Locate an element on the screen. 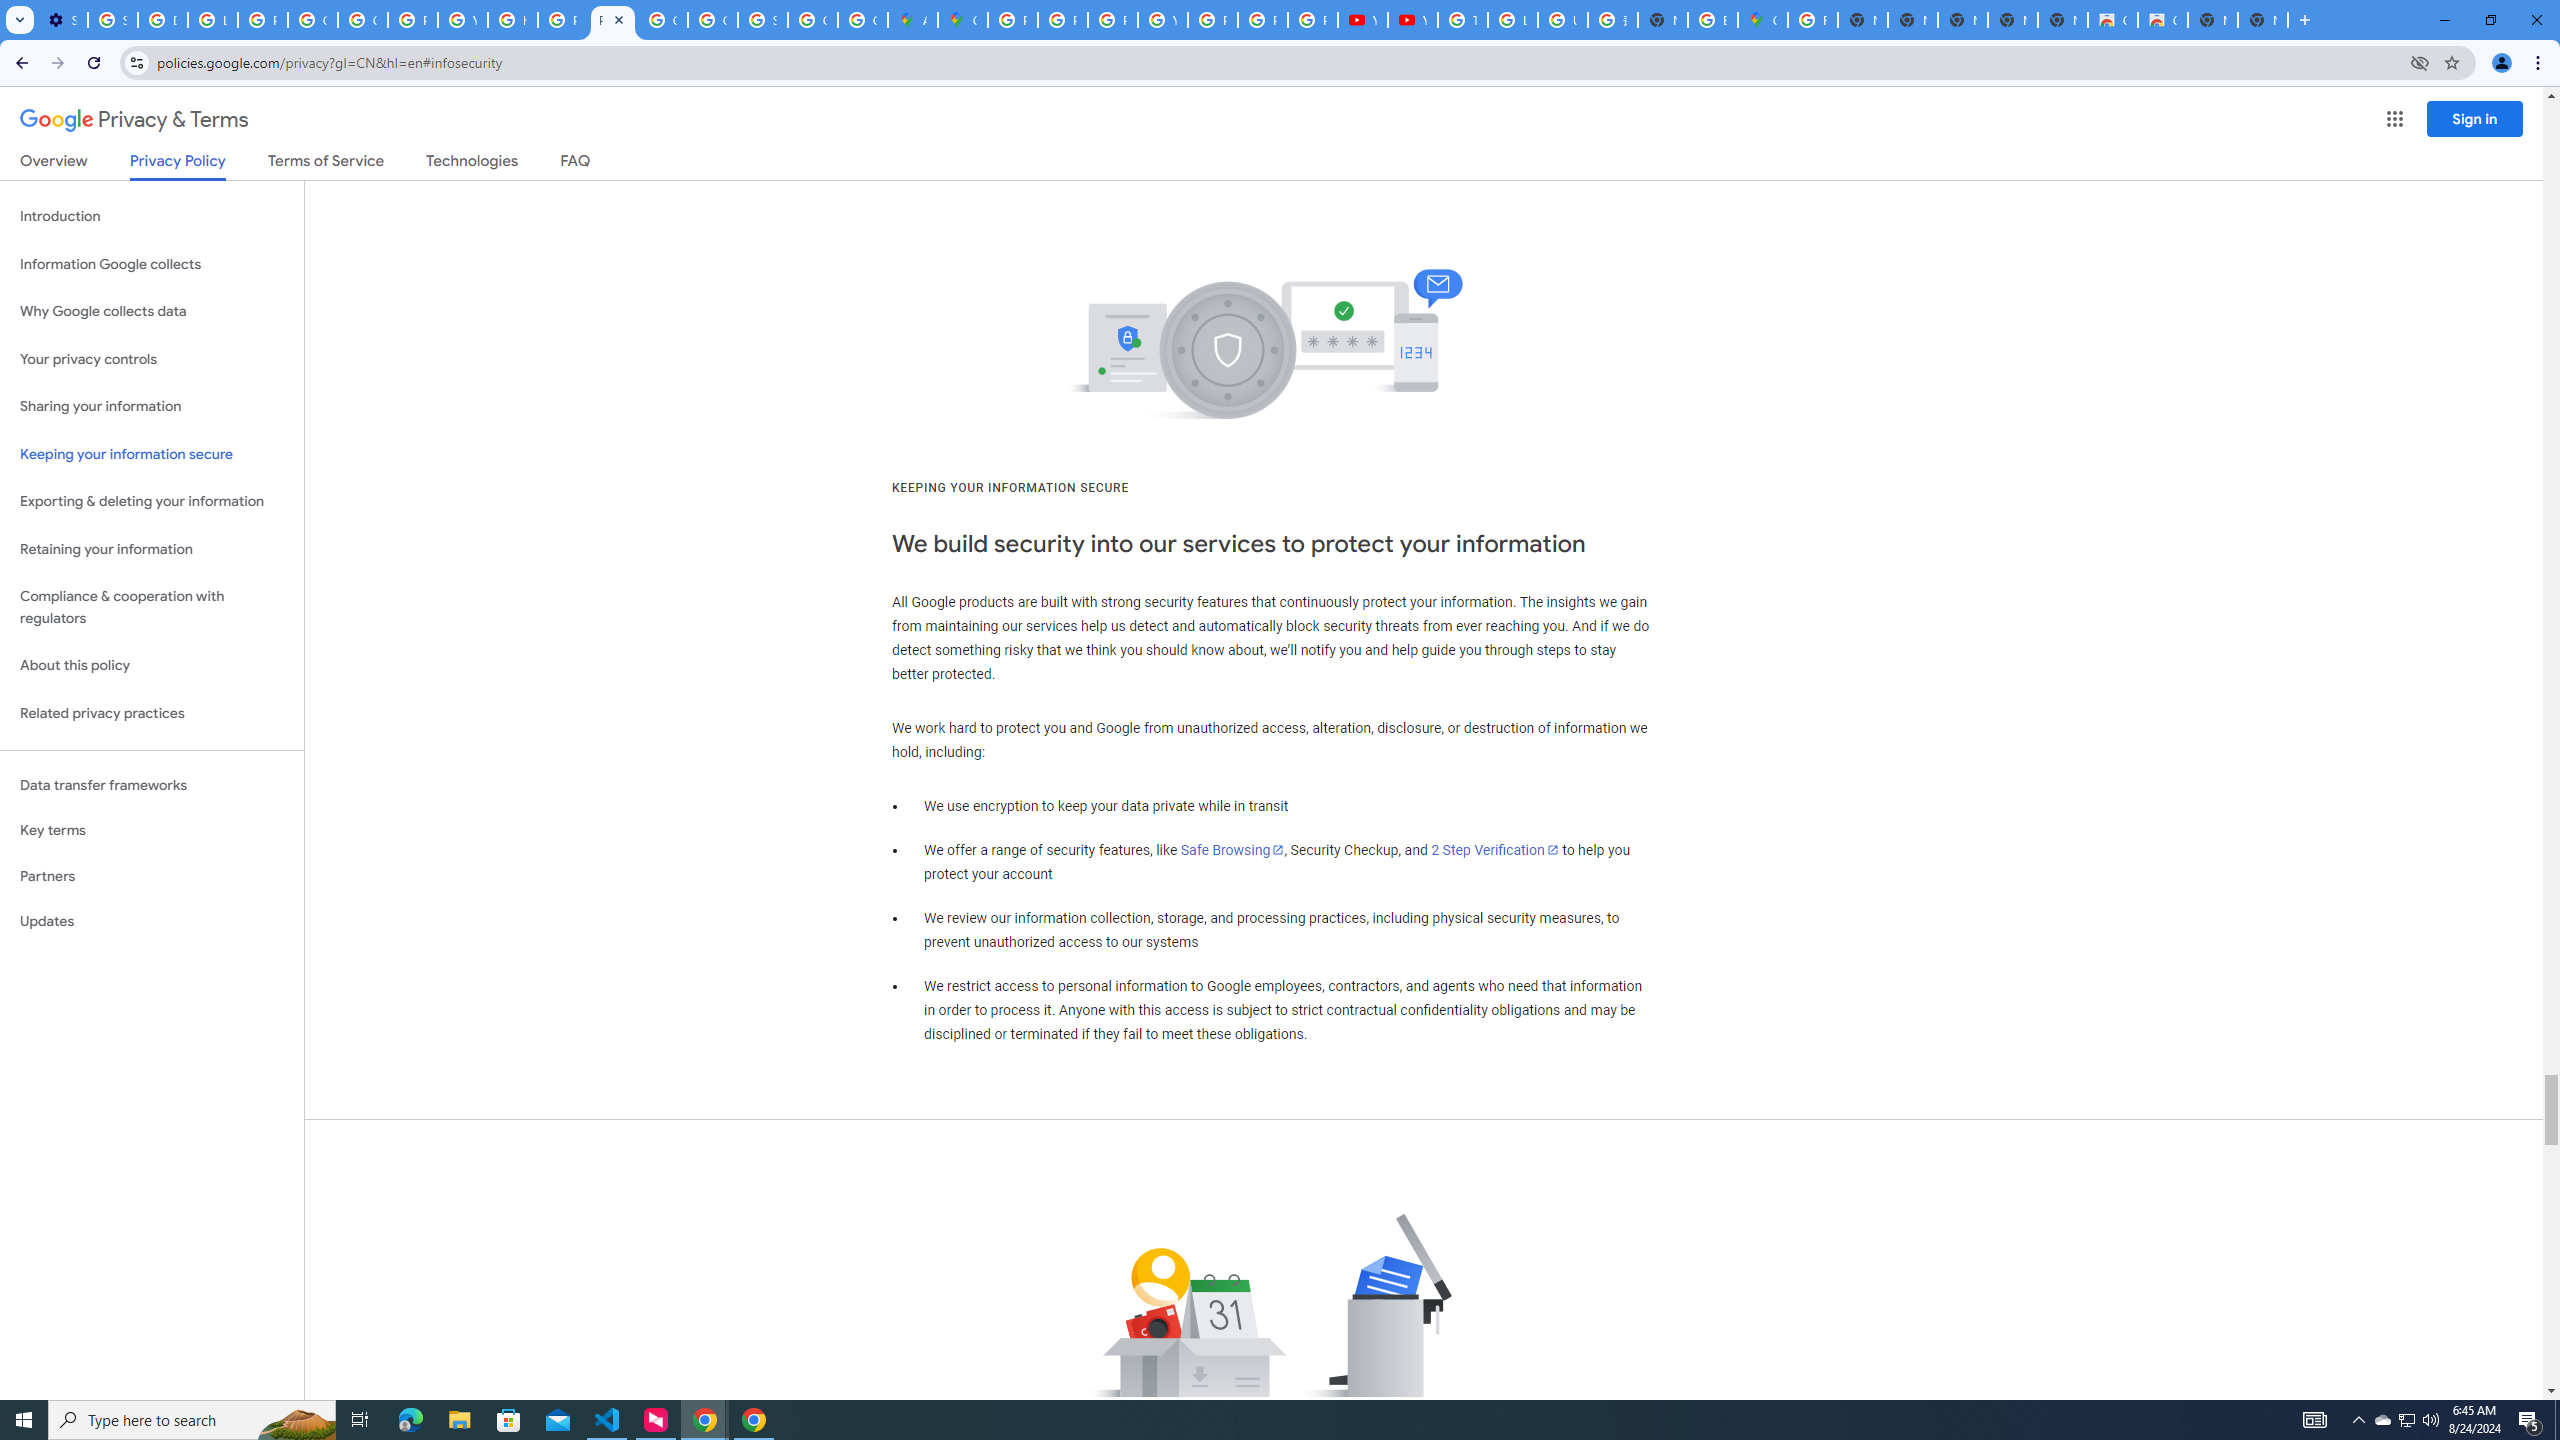 The height and width of the screenshot is (1440, 2560). Google Maps is located at coordinates (1762, 20).